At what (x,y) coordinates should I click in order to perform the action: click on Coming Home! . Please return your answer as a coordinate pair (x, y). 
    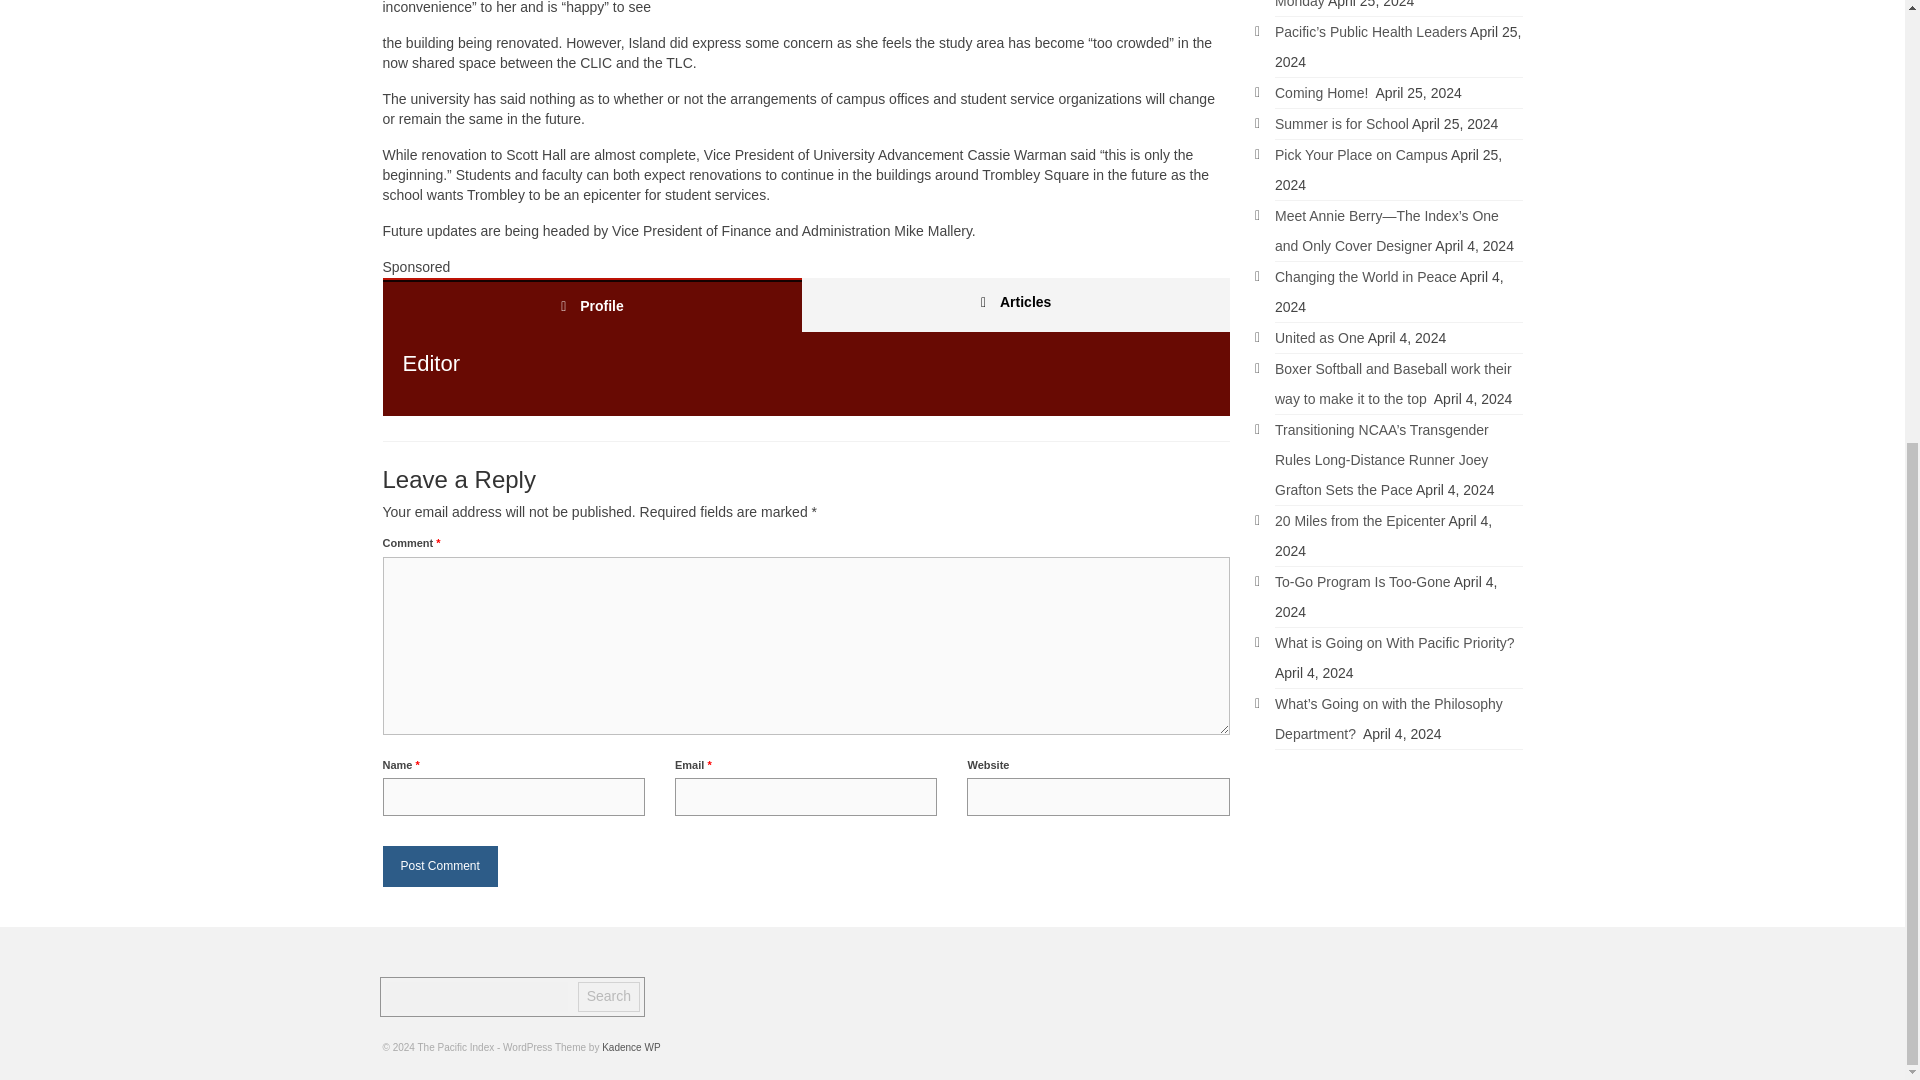
    Looking at the image, I should click on (1323, 93).